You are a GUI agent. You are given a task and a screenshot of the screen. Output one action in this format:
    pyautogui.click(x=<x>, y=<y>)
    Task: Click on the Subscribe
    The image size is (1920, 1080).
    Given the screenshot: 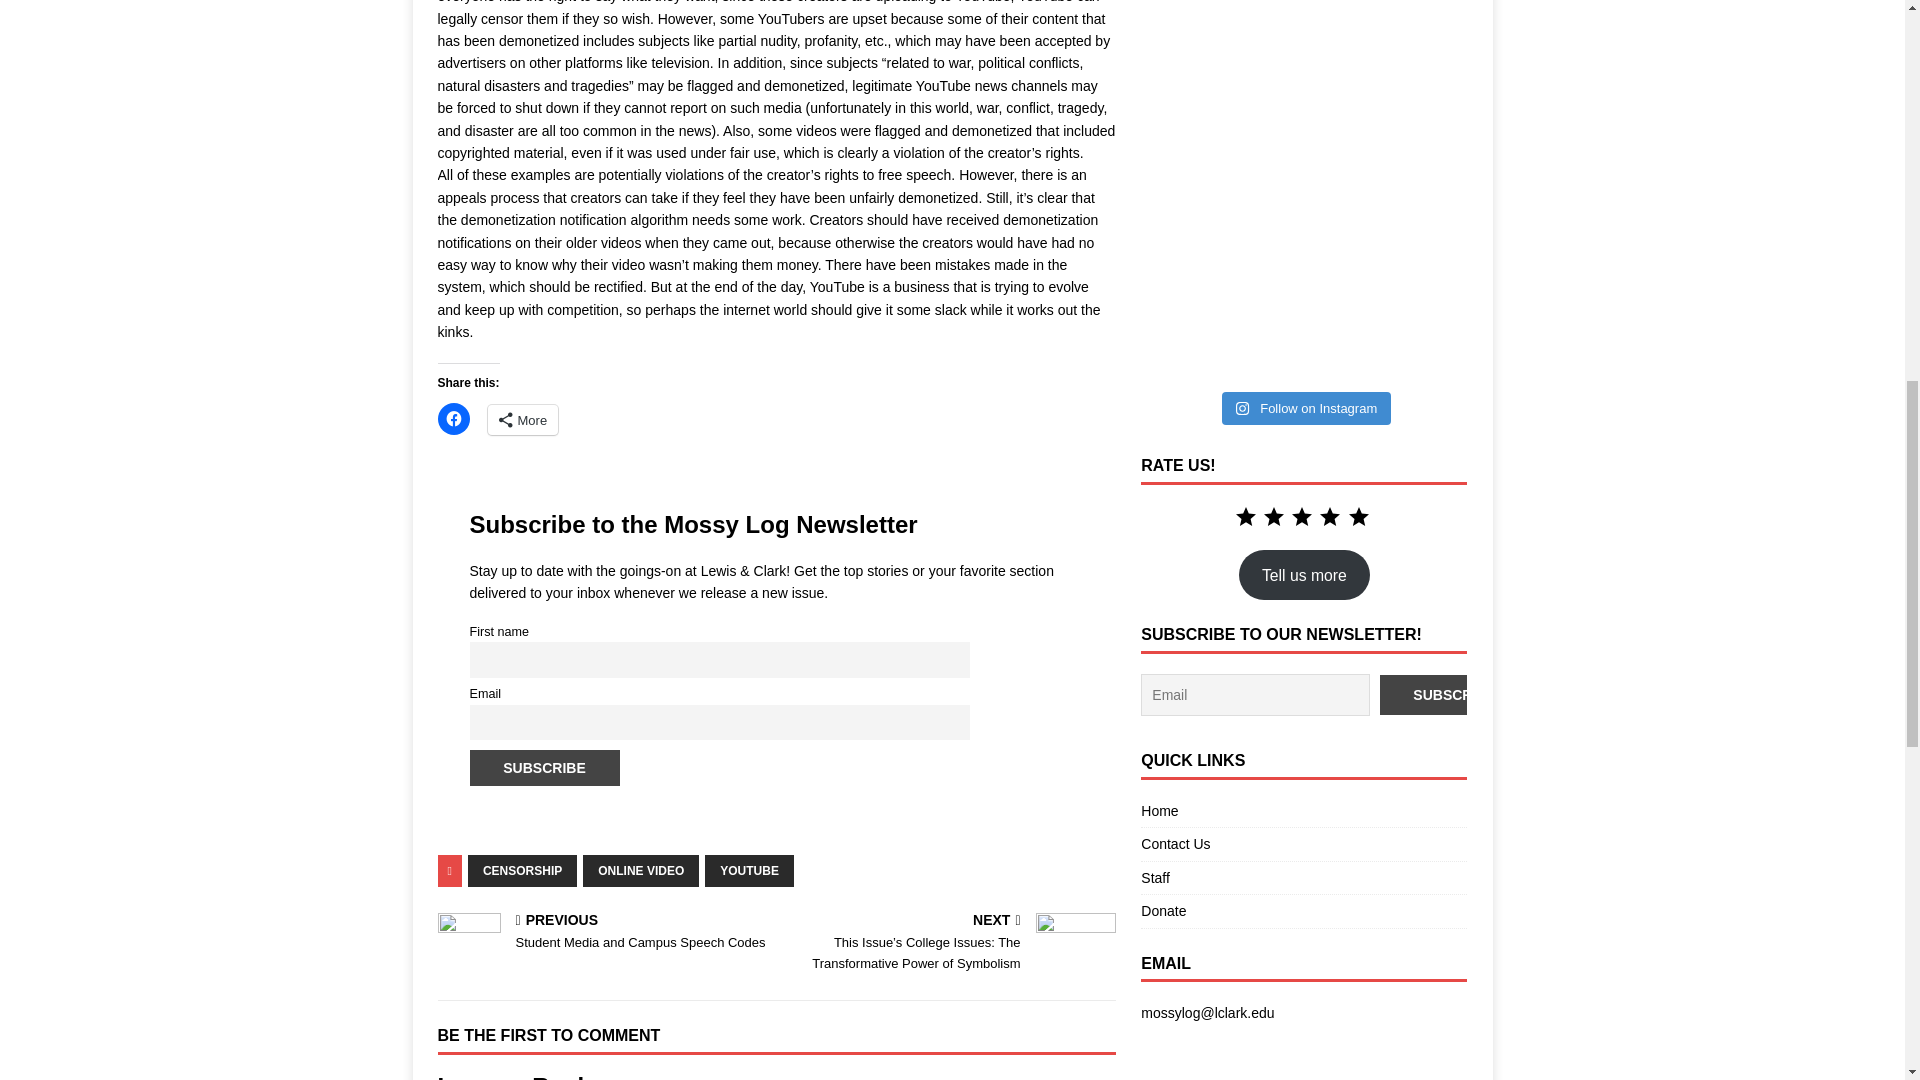 What is the action you would take?
    pyautogui.click(x=1455, y=694)
    